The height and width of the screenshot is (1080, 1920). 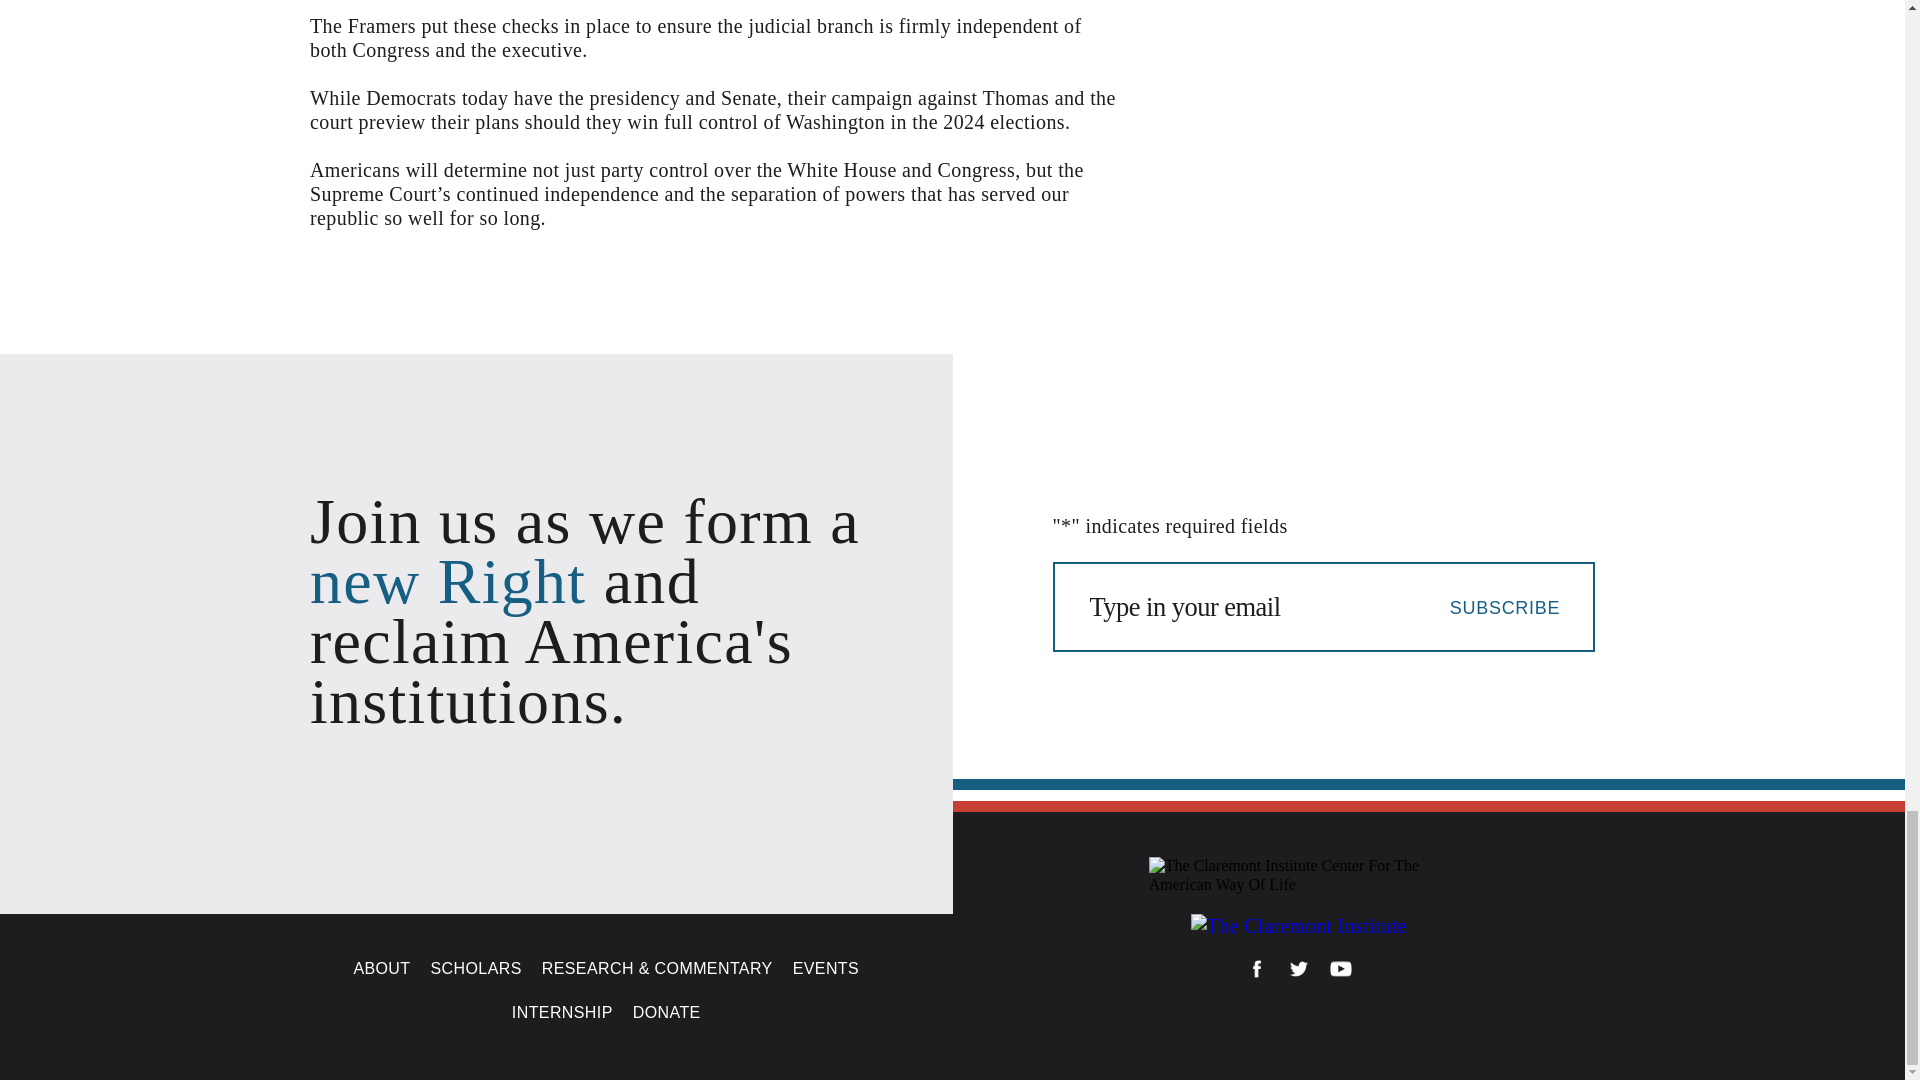 What do you see at coordinates (1340, 972) in the screenshot?
I see `YouTube` at bounding box center [1340, 972].